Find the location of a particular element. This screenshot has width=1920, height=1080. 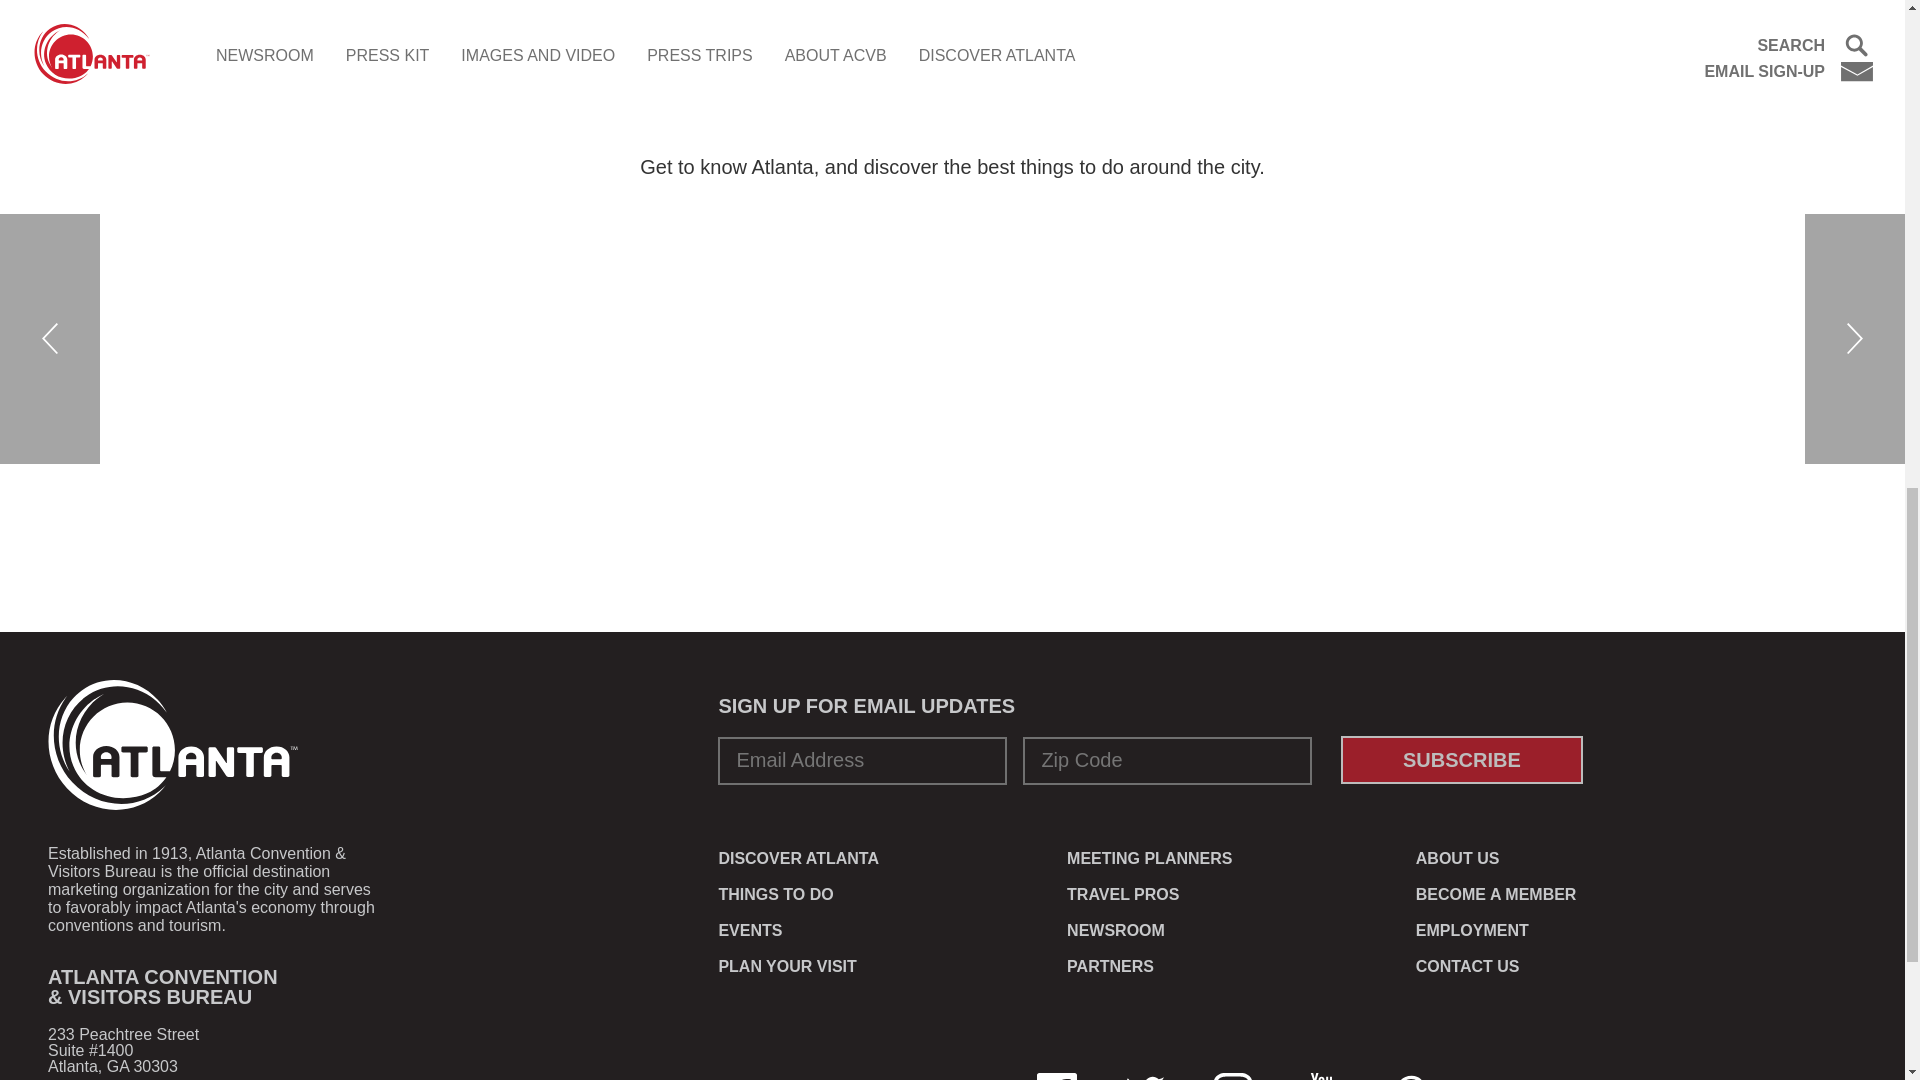

CONTACT US is located at coordinates (1468, 966).